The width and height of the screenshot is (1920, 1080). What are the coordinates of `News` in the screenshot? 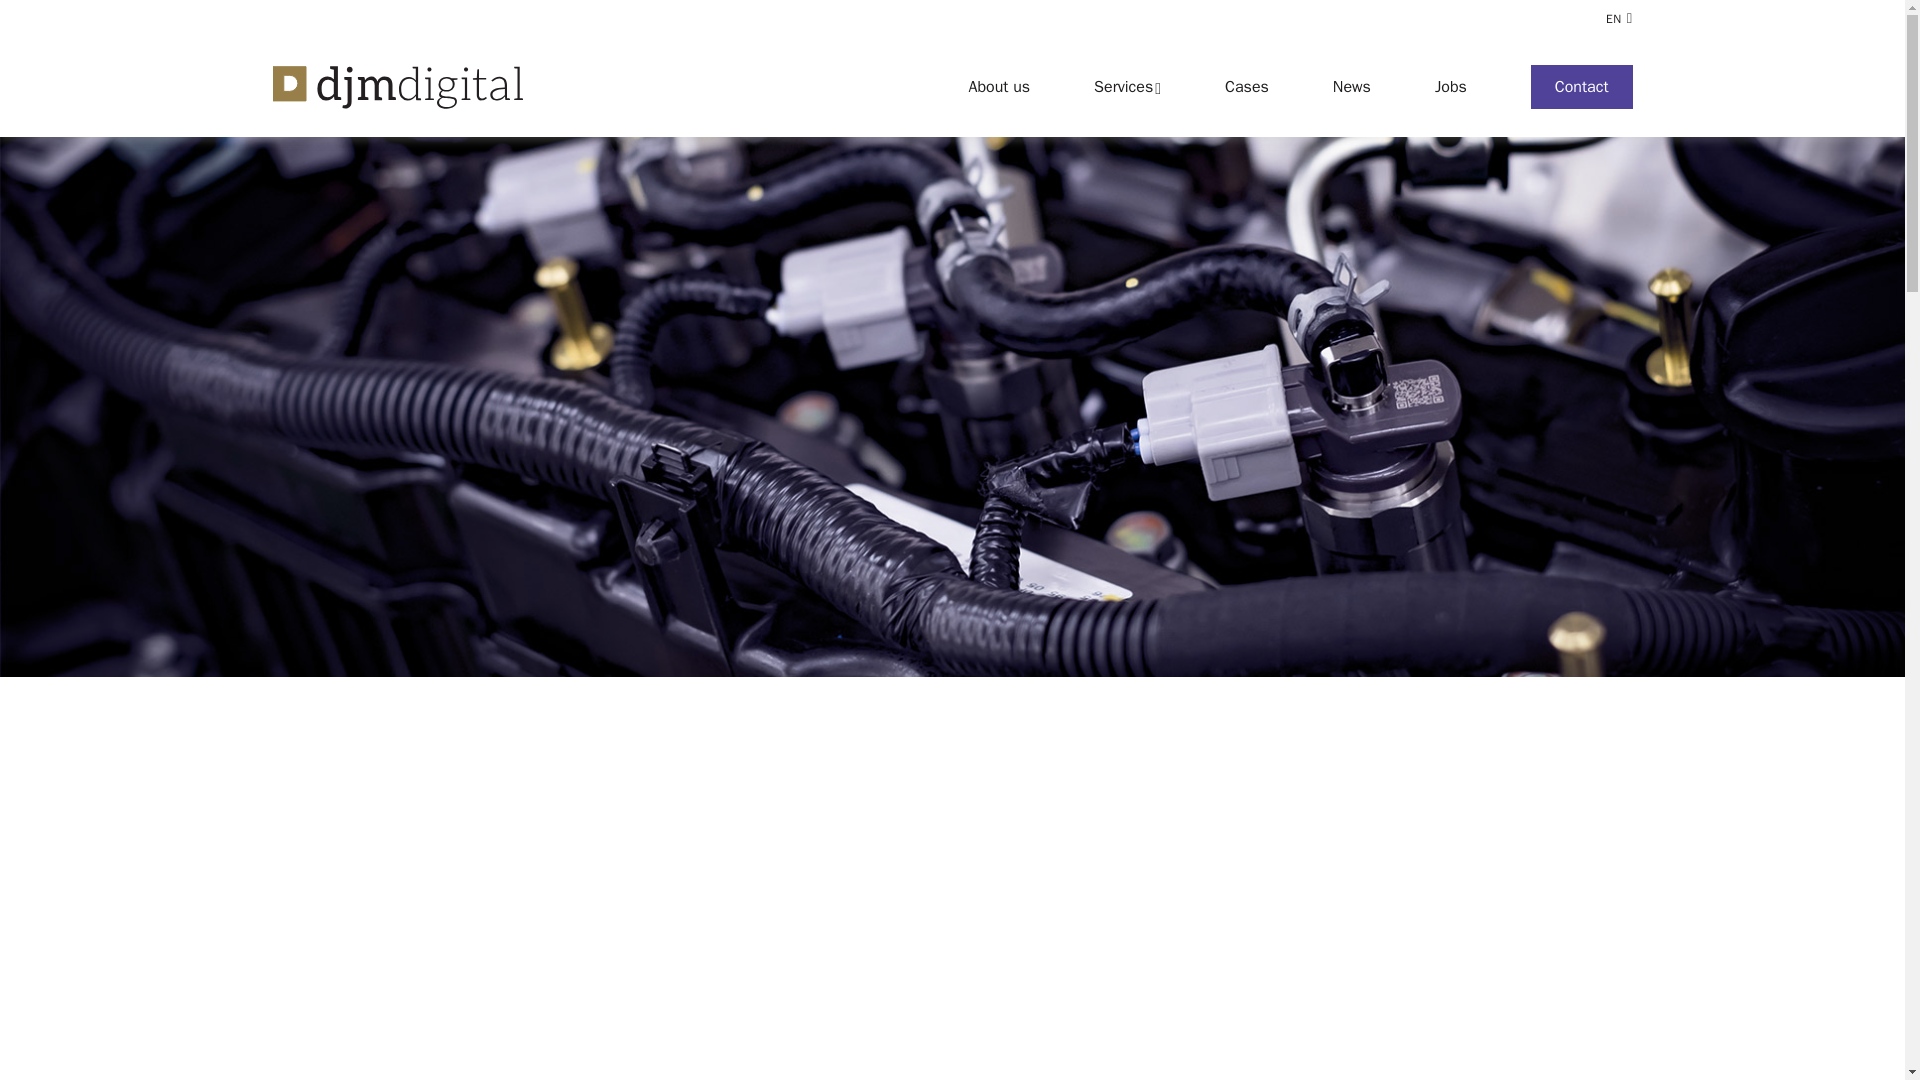 It's located at (1320, 86).